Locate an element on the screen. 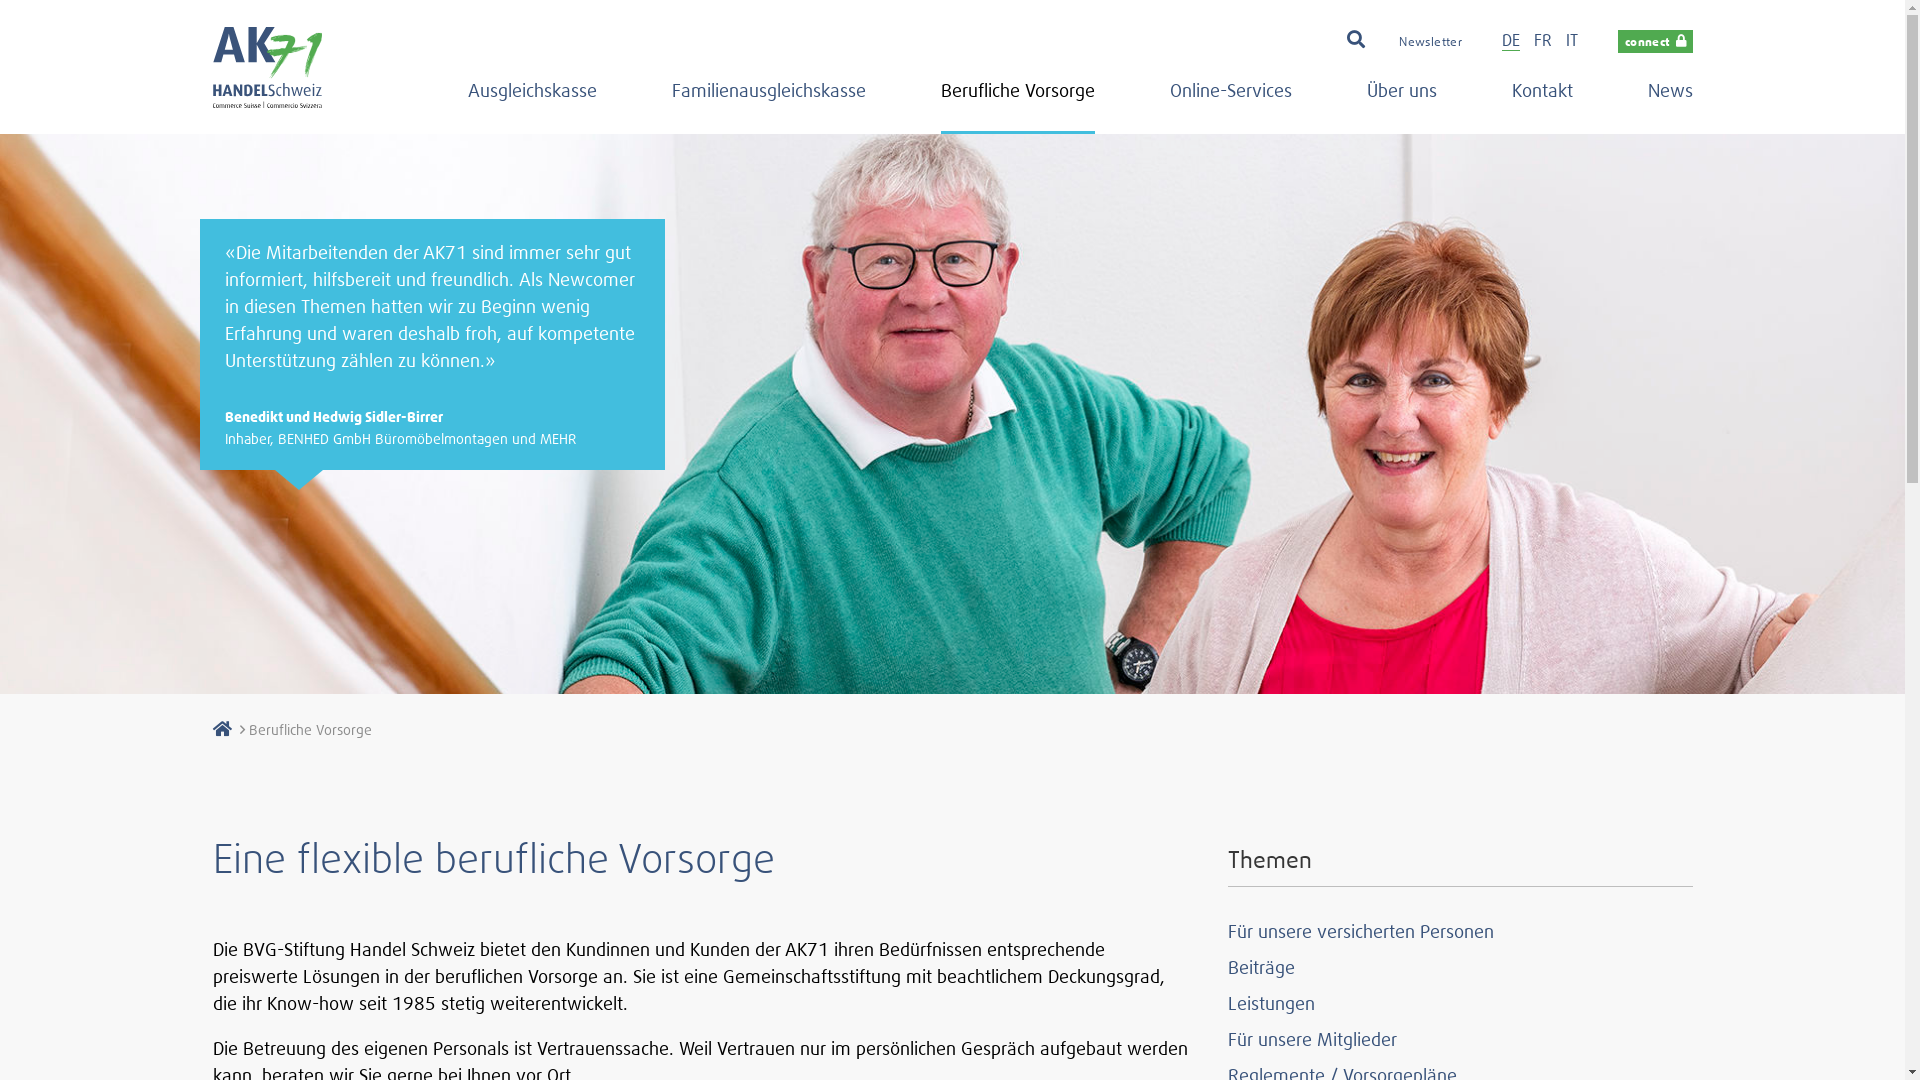 Image resolution: width=1920 pixels, height=1080 pixels. Kontakt is located at coordinates (1542, 100).